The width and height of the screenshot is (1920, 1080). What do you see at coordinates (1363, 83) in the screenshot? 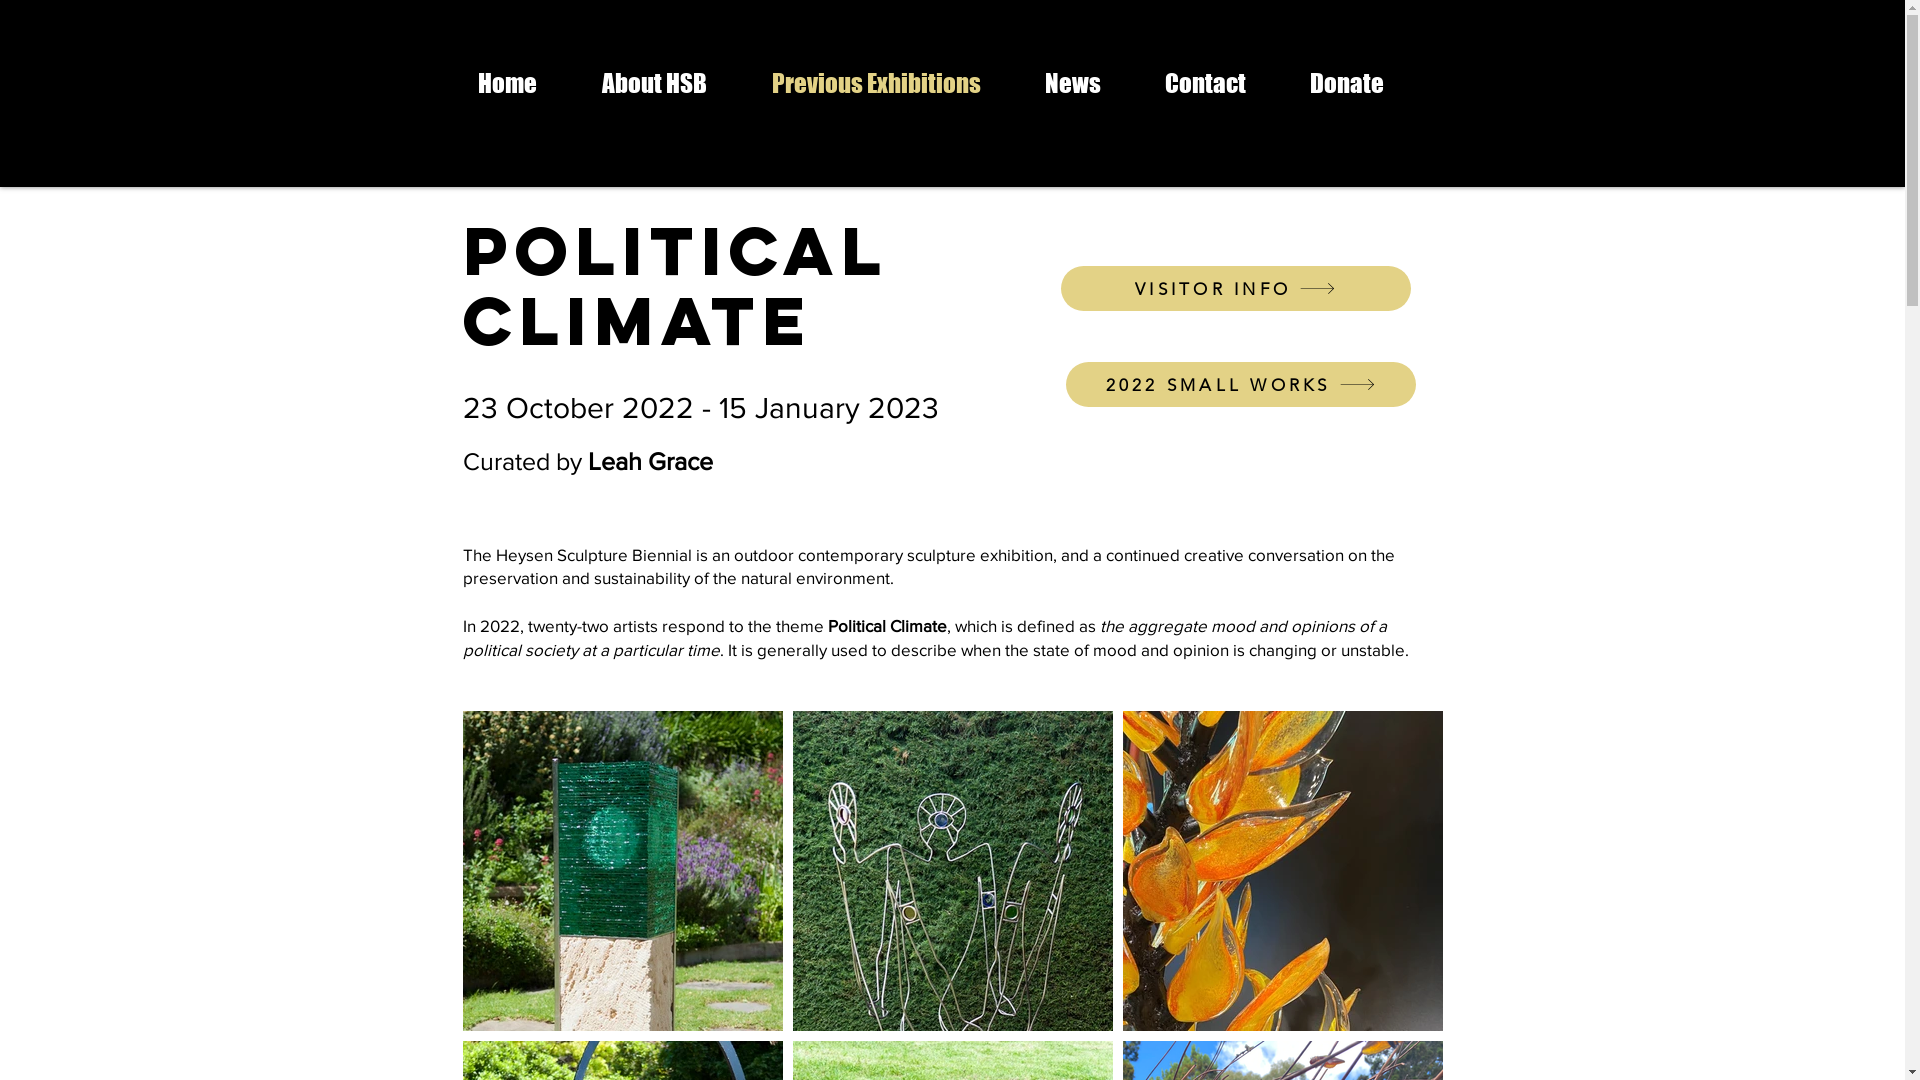
I see `Donate` at bounding box center [1363, 83].